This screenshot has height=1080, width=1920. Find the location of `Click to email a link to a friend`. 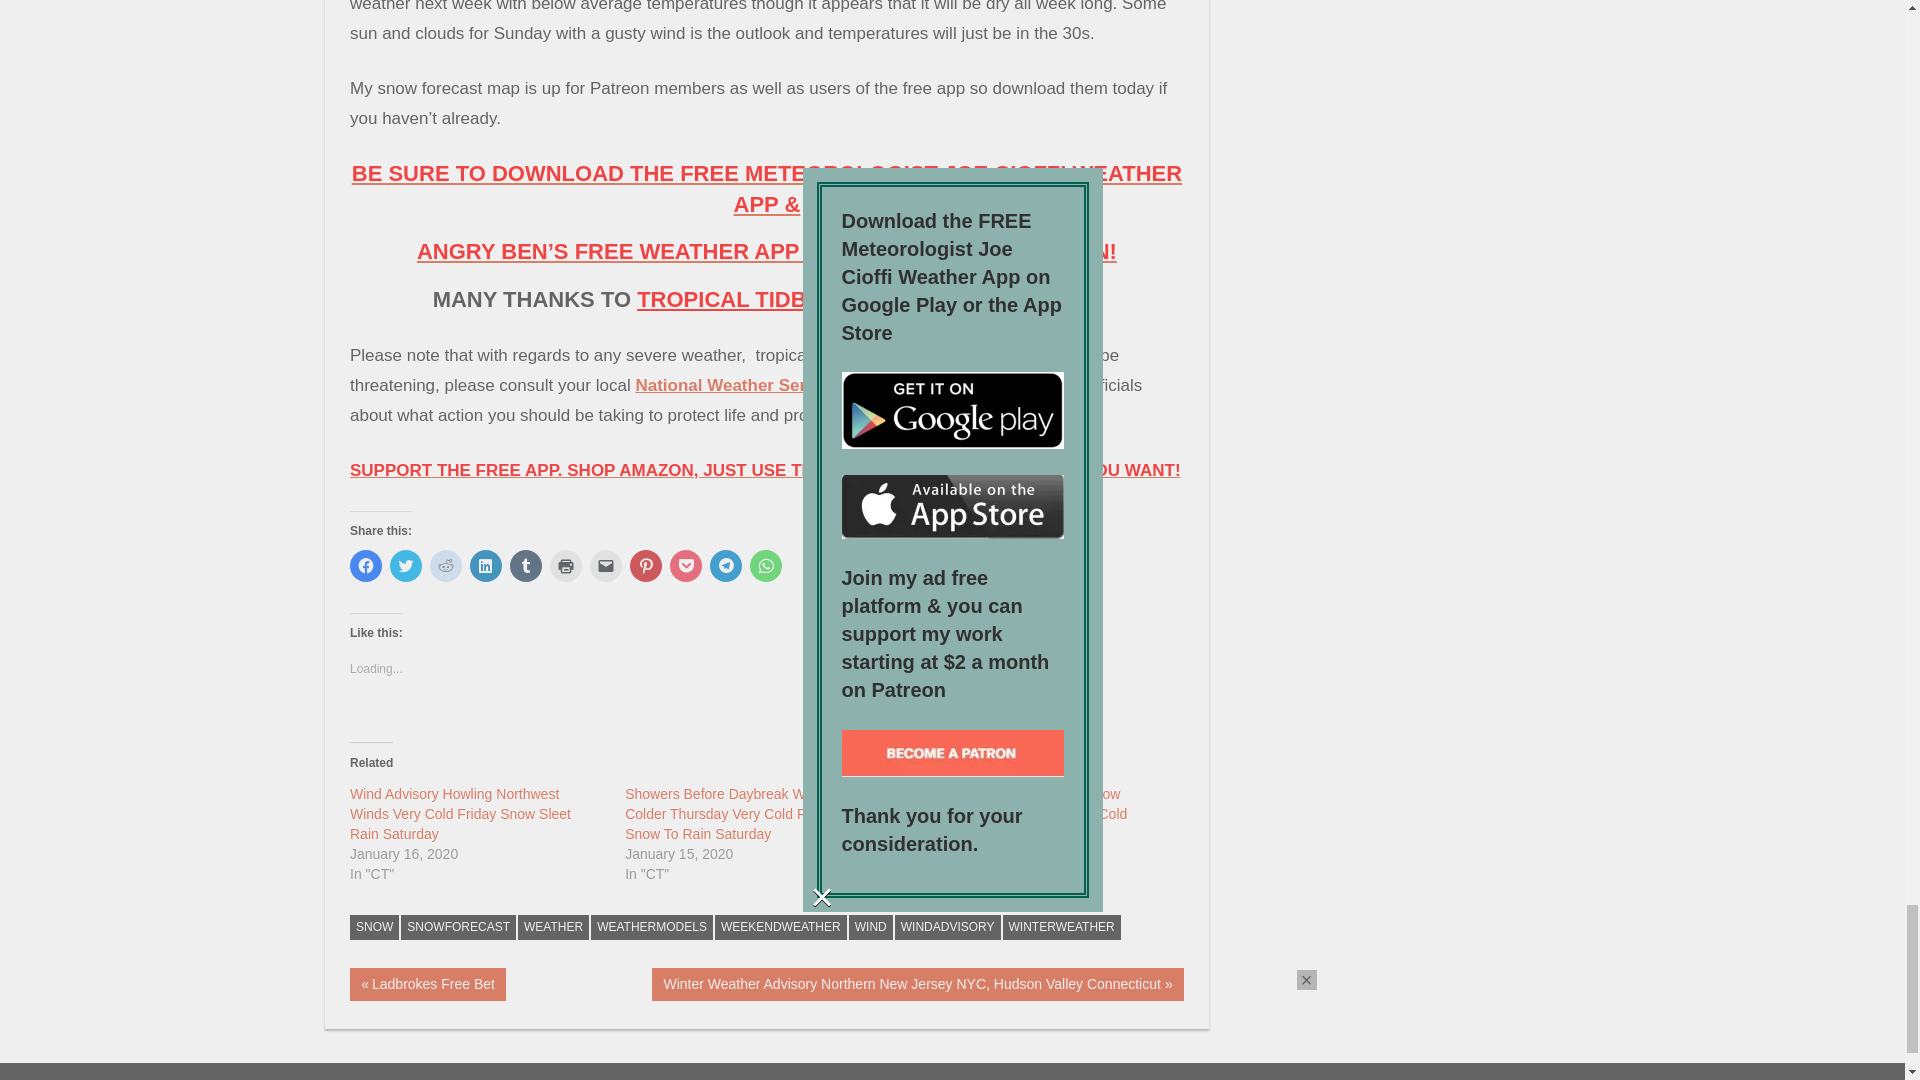

Click to email a link to a friend is located at coordinates (606, 566).